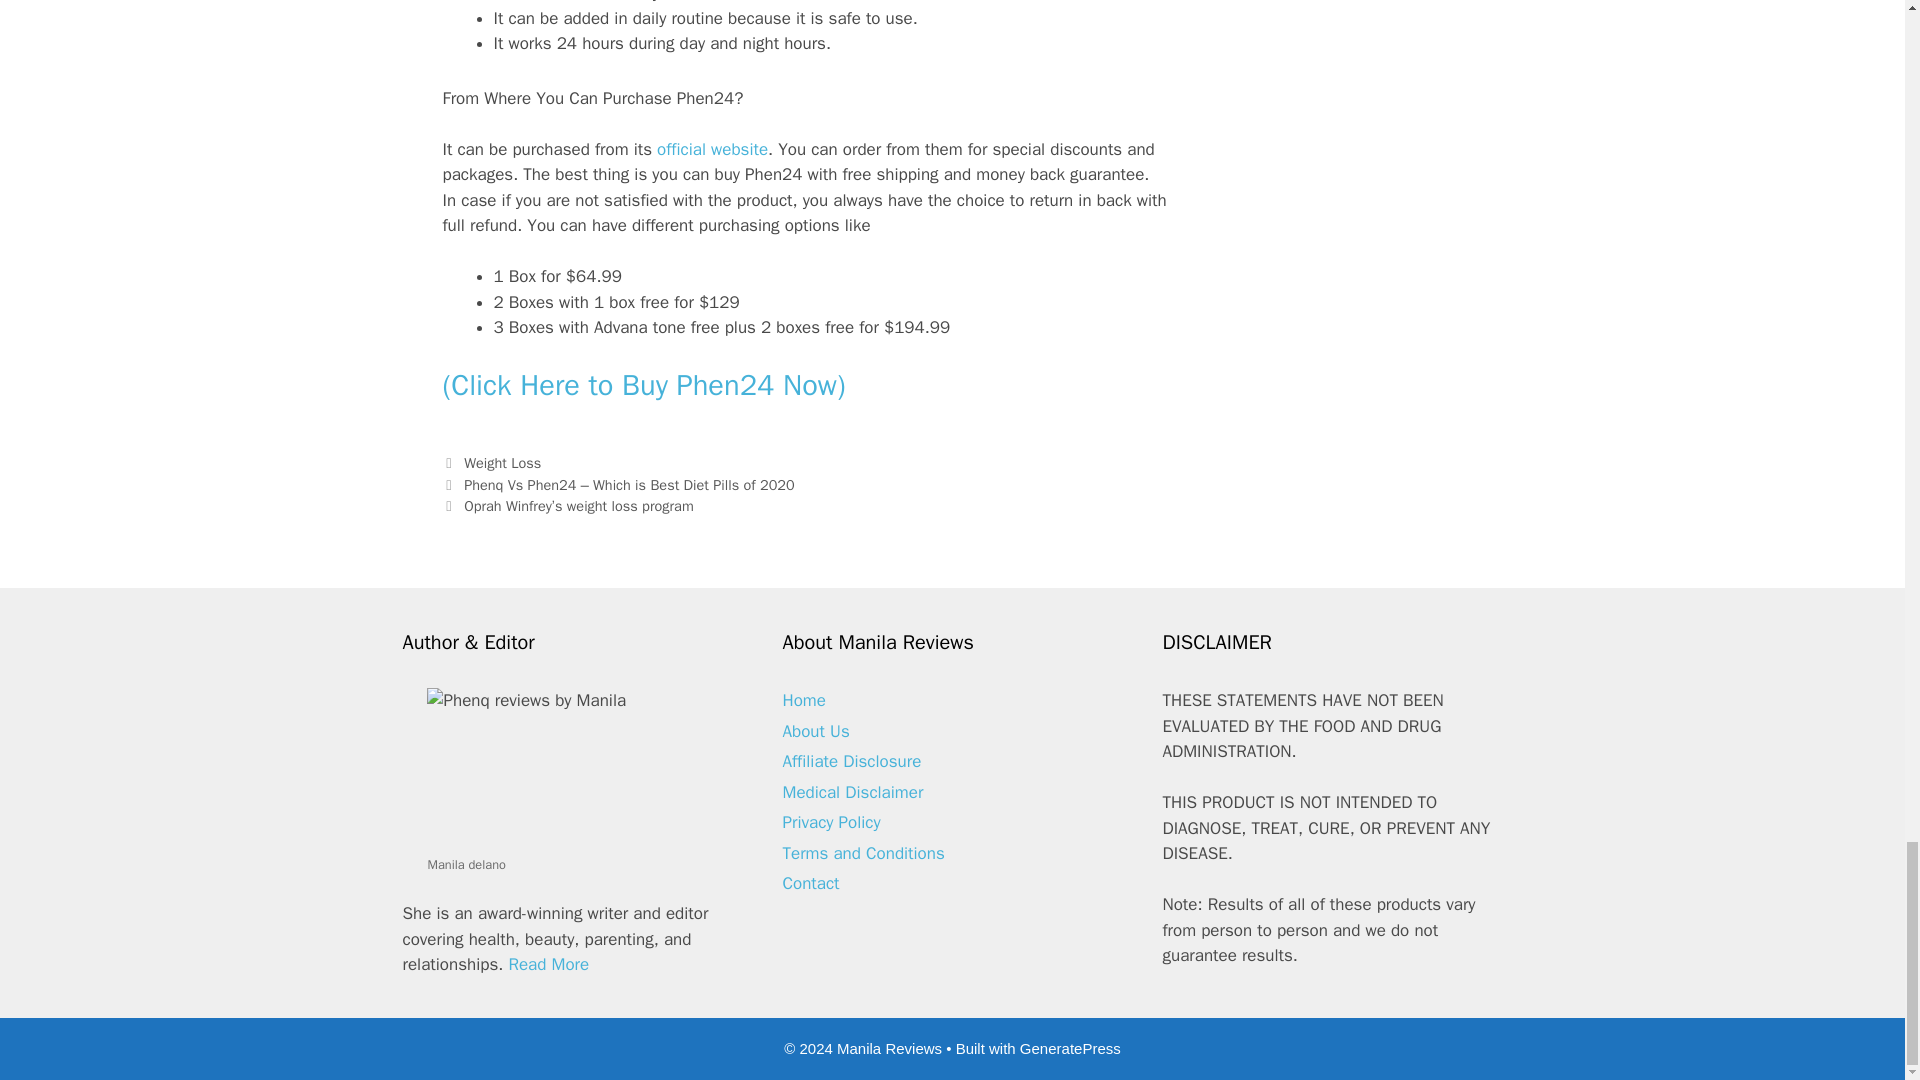 The width and height of the screenshot is (1920, 1080). Describe the element at coordinates (830, 822) in the screenshot. I see `Privacy Policy` at that location.